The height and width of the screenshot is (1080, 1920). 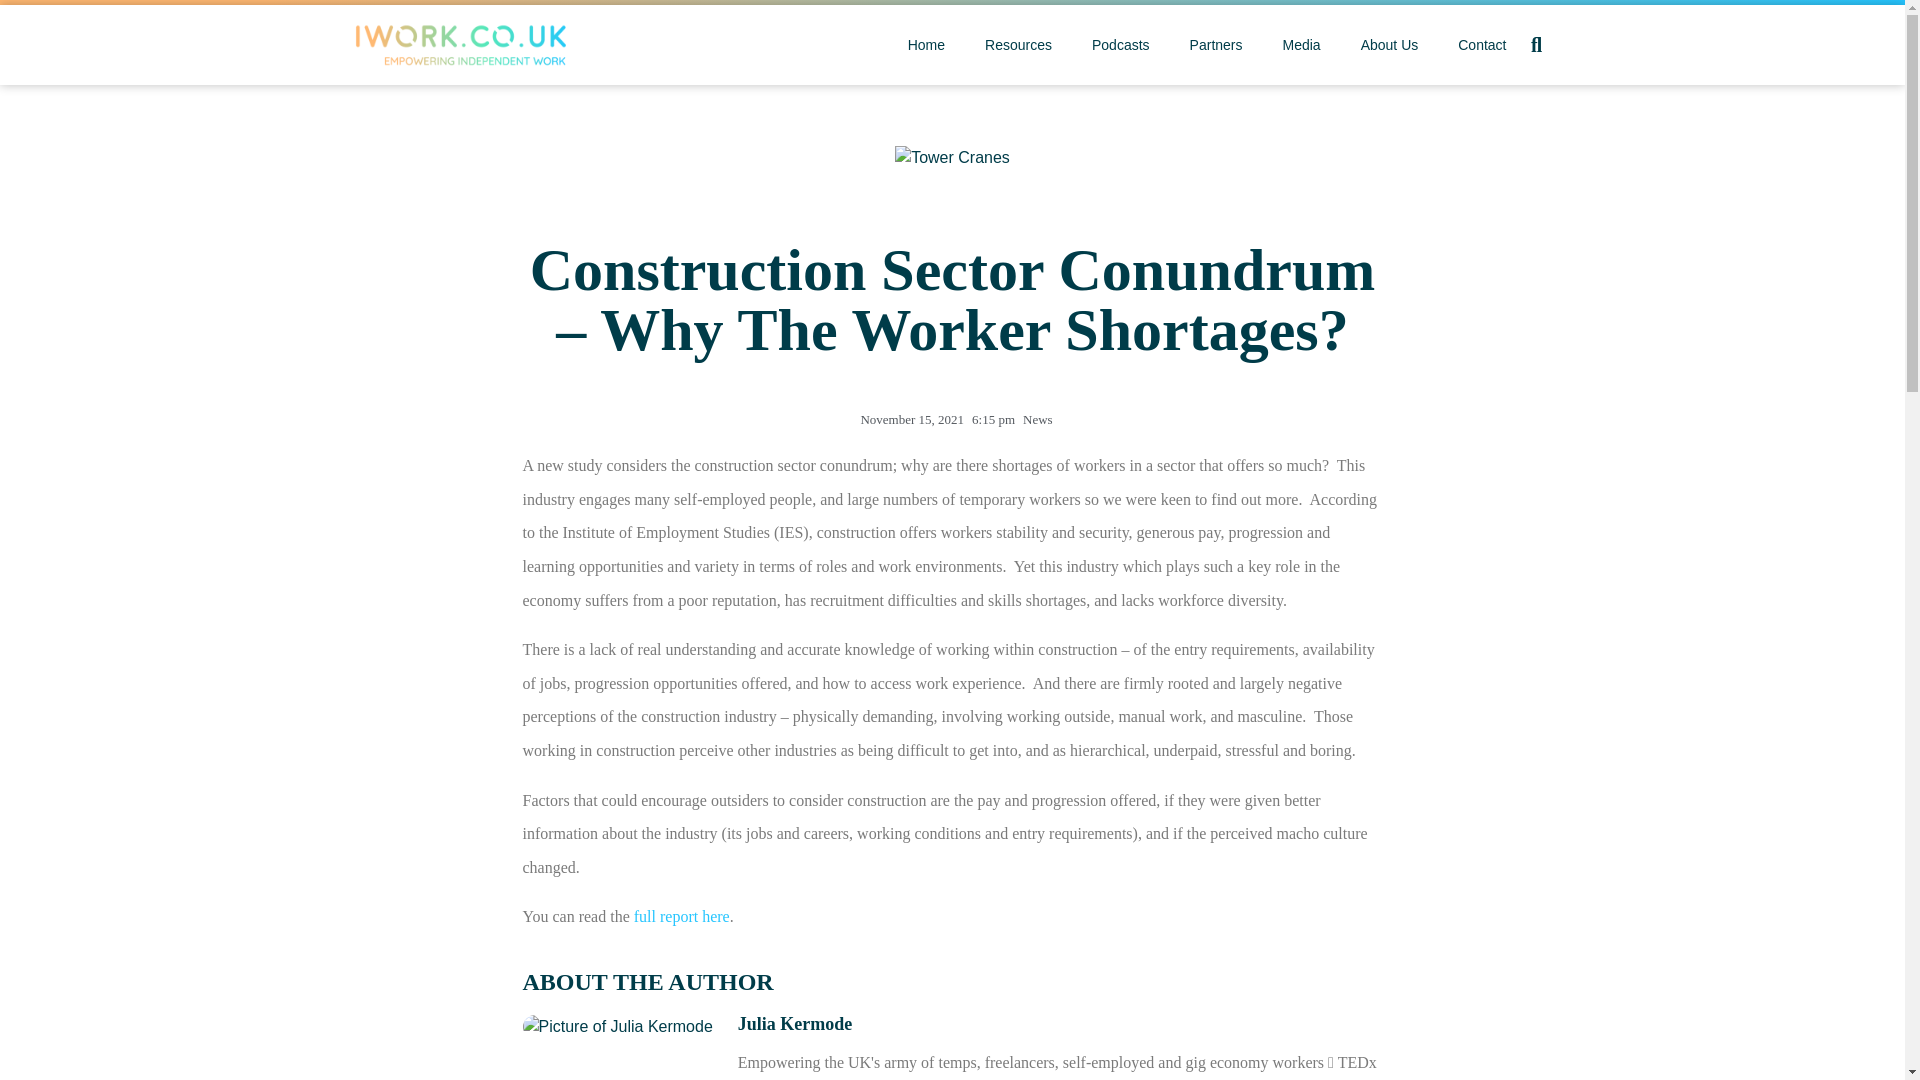 I want to click on Contact, so click(x=1472, y=44).